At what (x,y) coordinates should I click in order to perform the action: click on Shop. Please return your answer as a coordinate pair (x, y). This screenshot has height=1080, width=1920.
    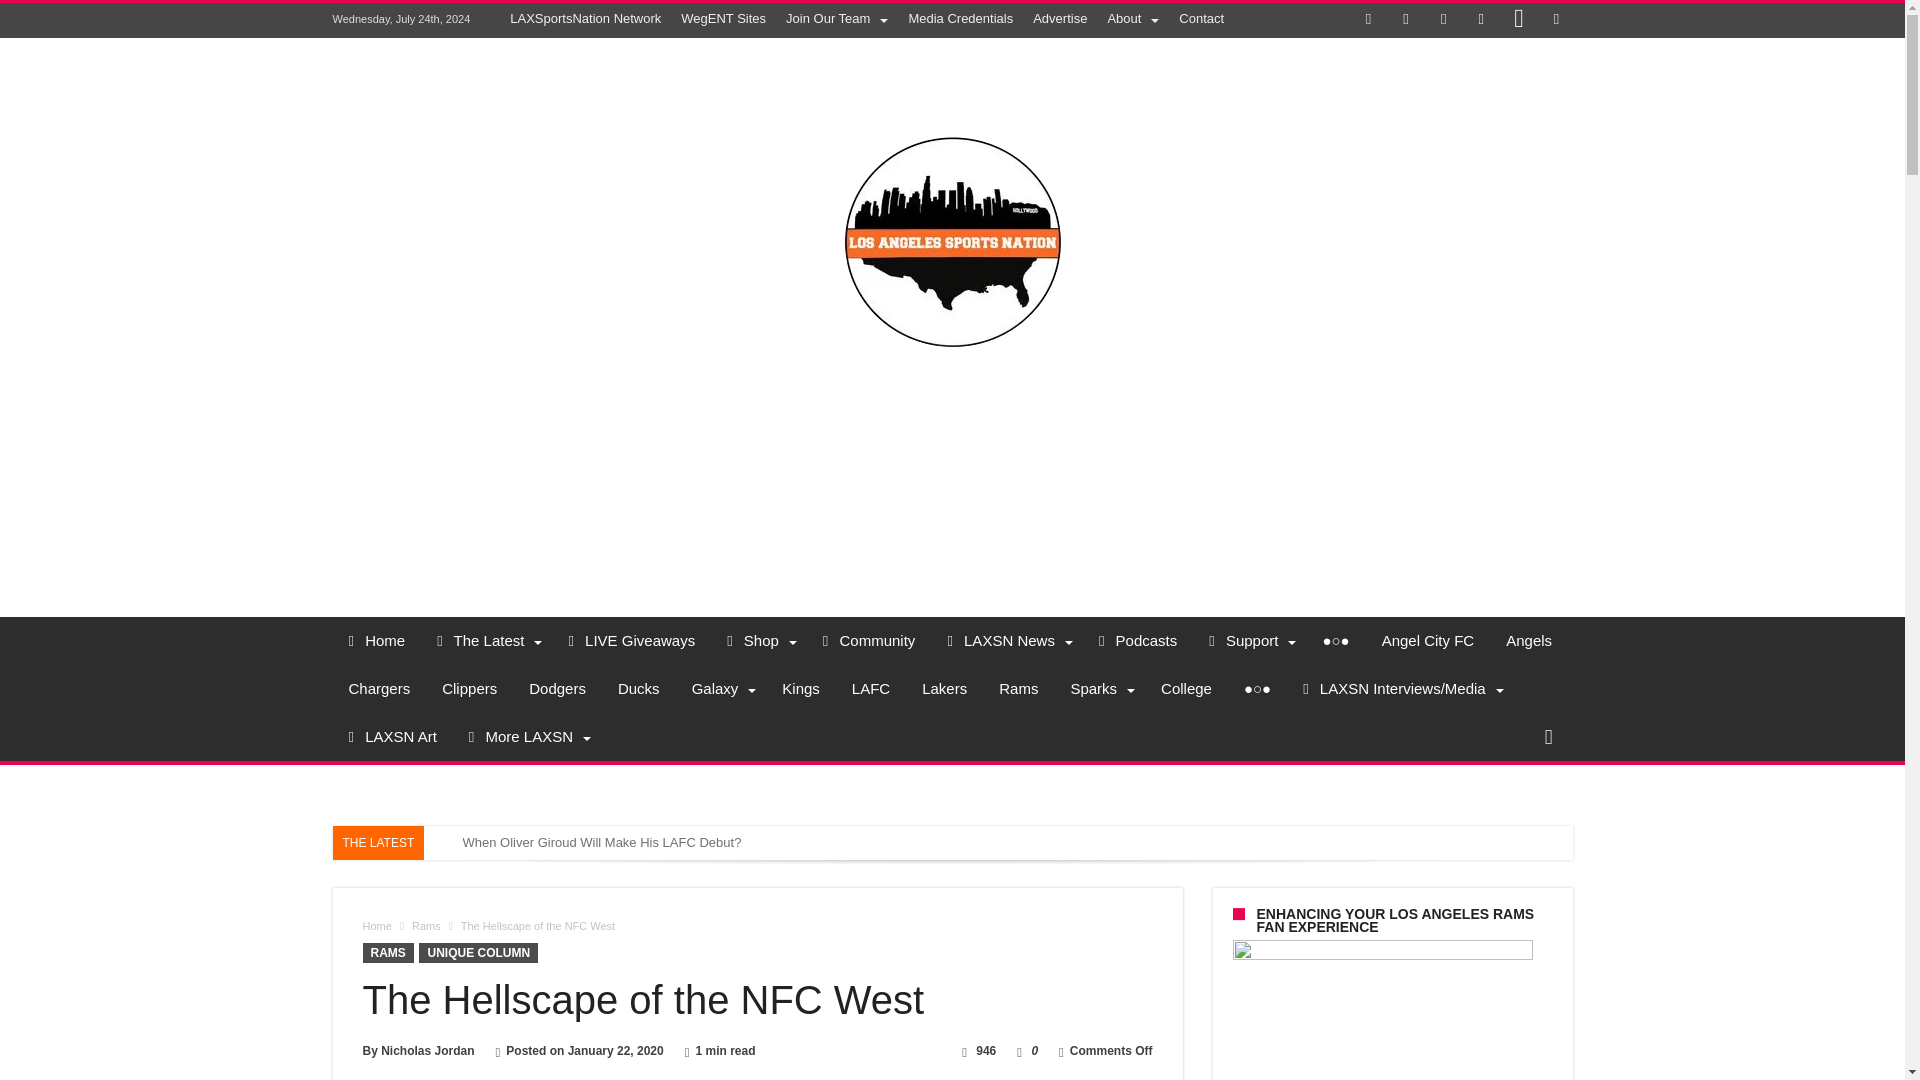
    Looking at the image, I should click on (758, 640).